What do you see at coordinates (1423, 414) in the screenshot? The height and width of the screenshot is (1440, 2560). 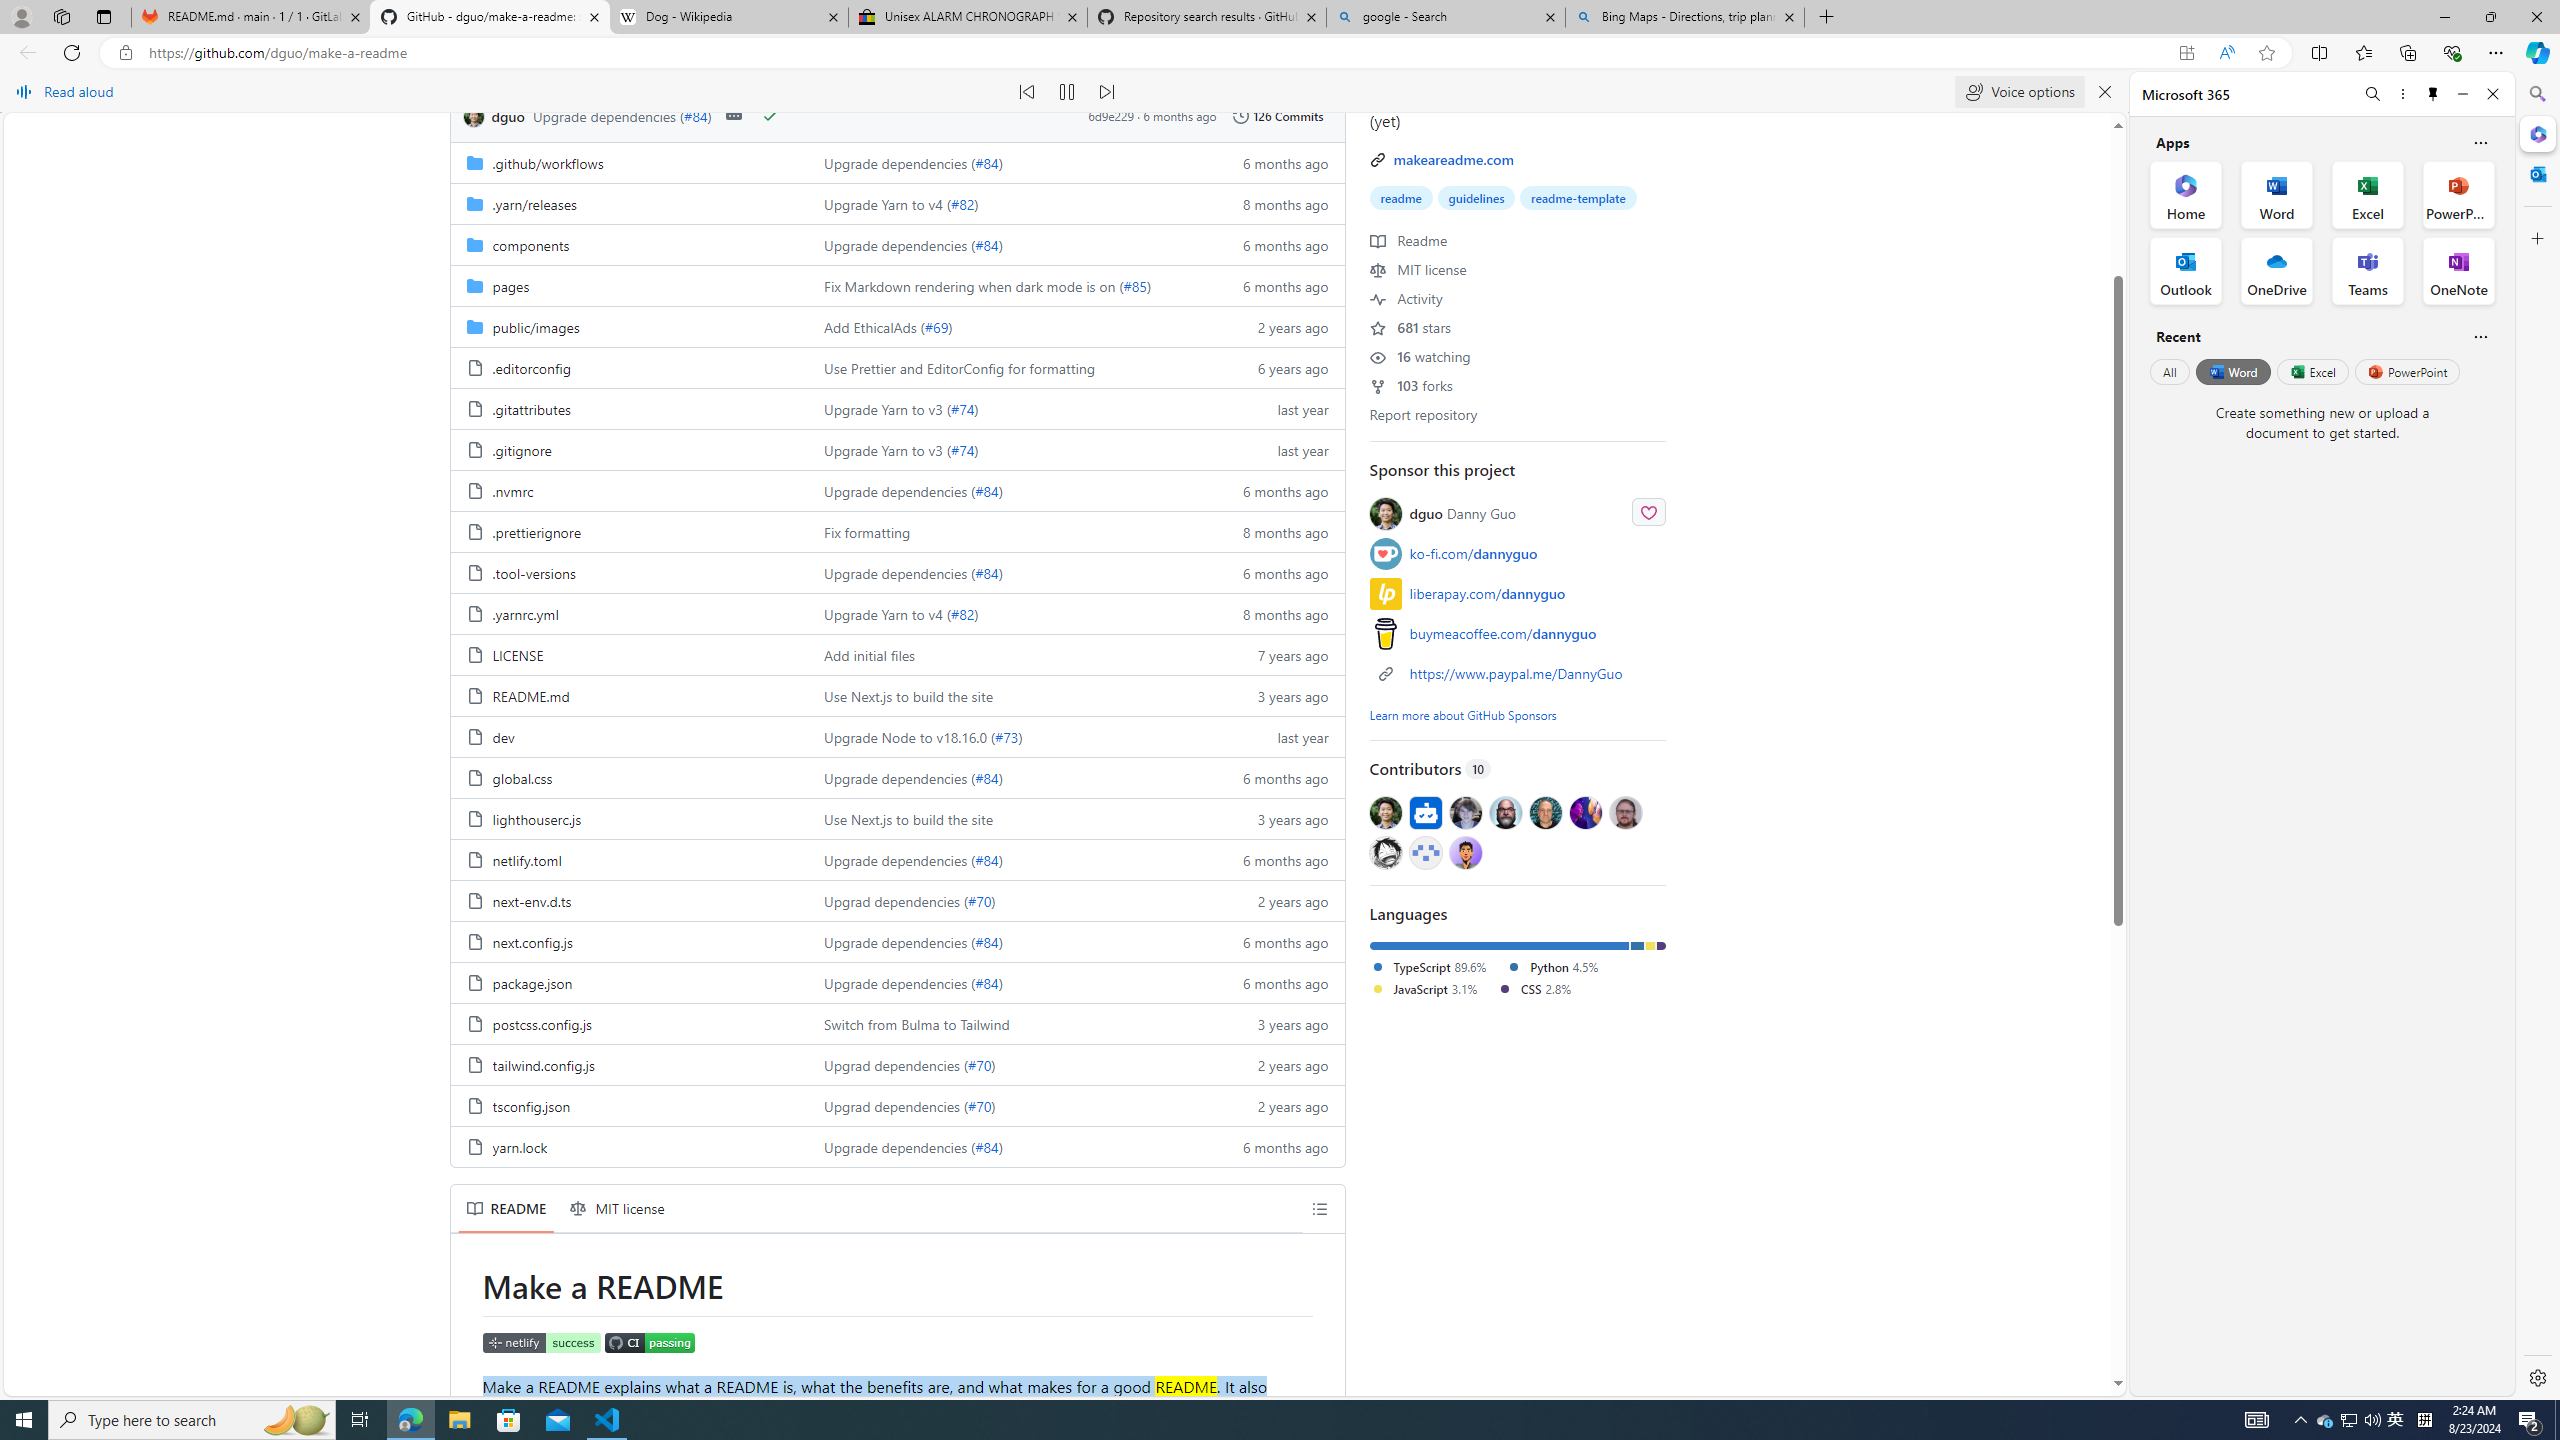 I see `Report repository` at bounding box center [1423, 414].